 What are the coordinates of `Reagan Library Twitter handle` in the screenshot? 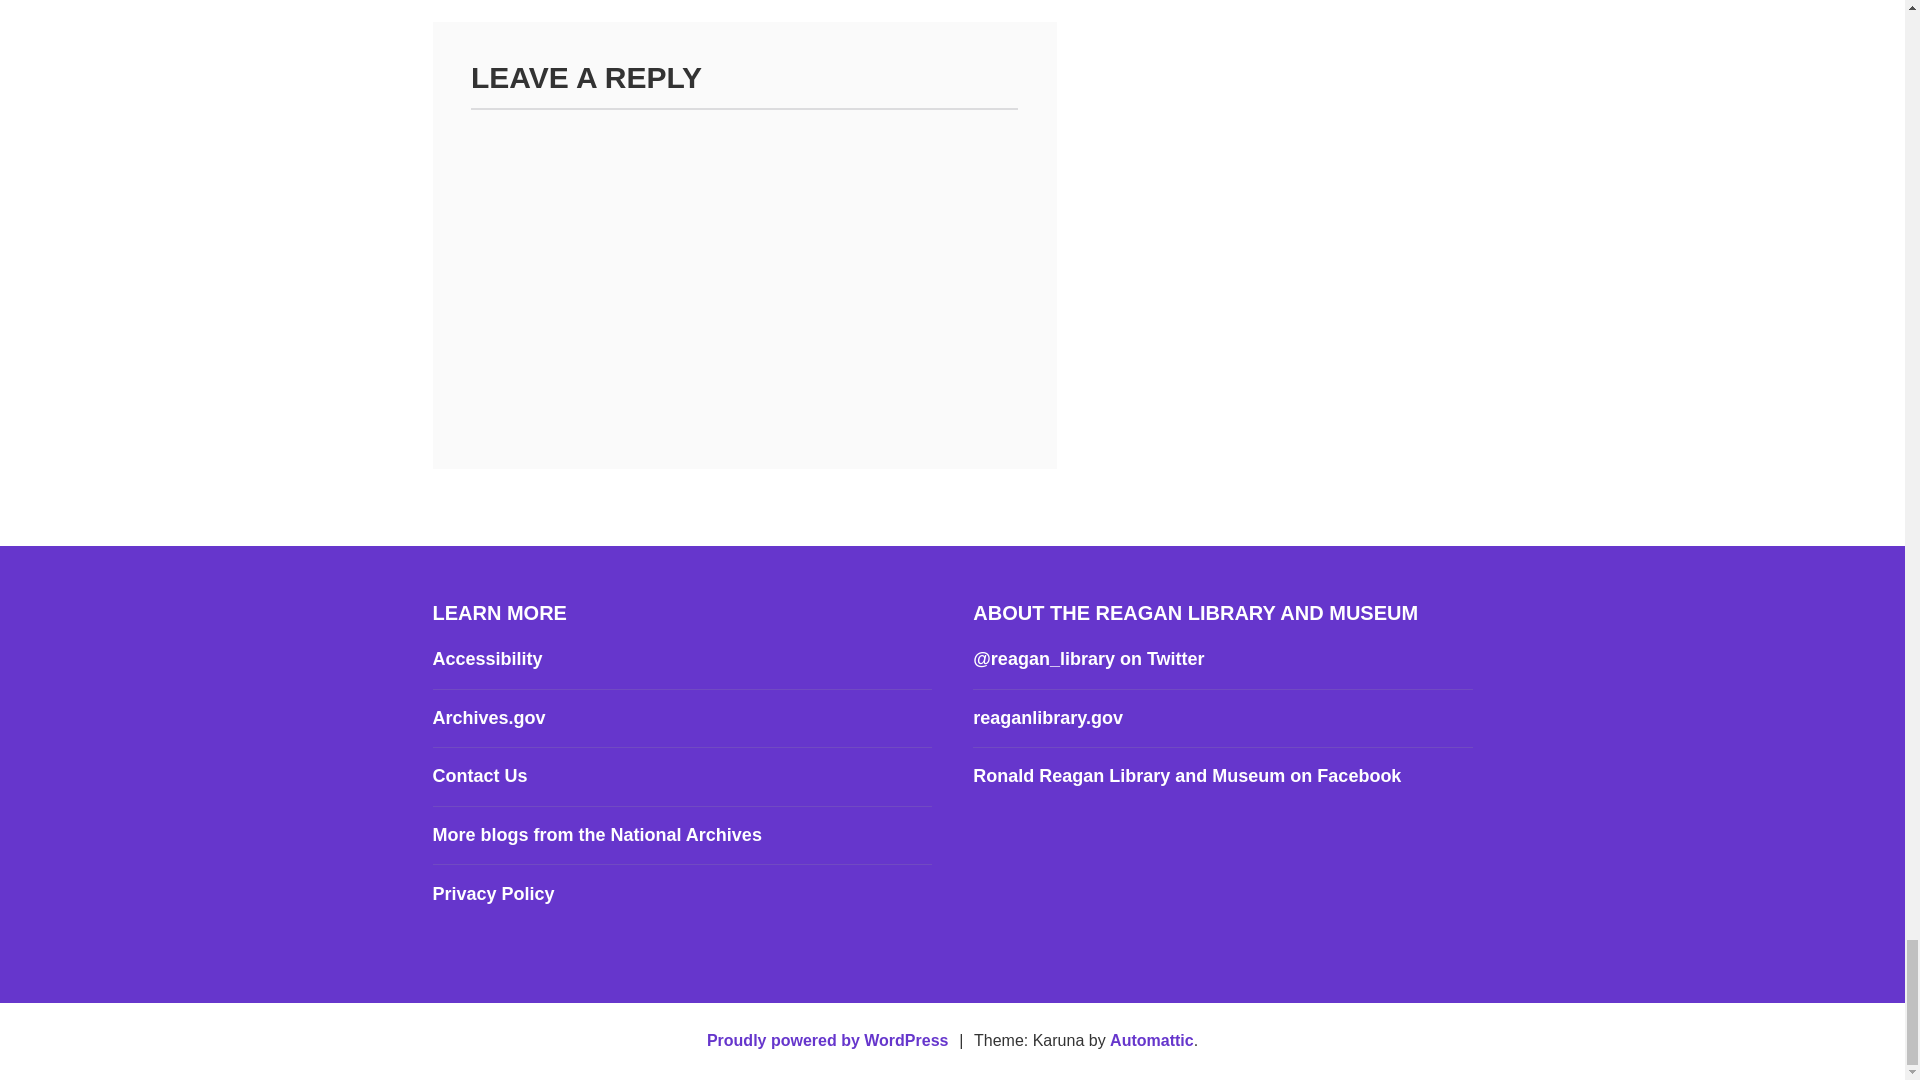 It's located at (1088, 658).